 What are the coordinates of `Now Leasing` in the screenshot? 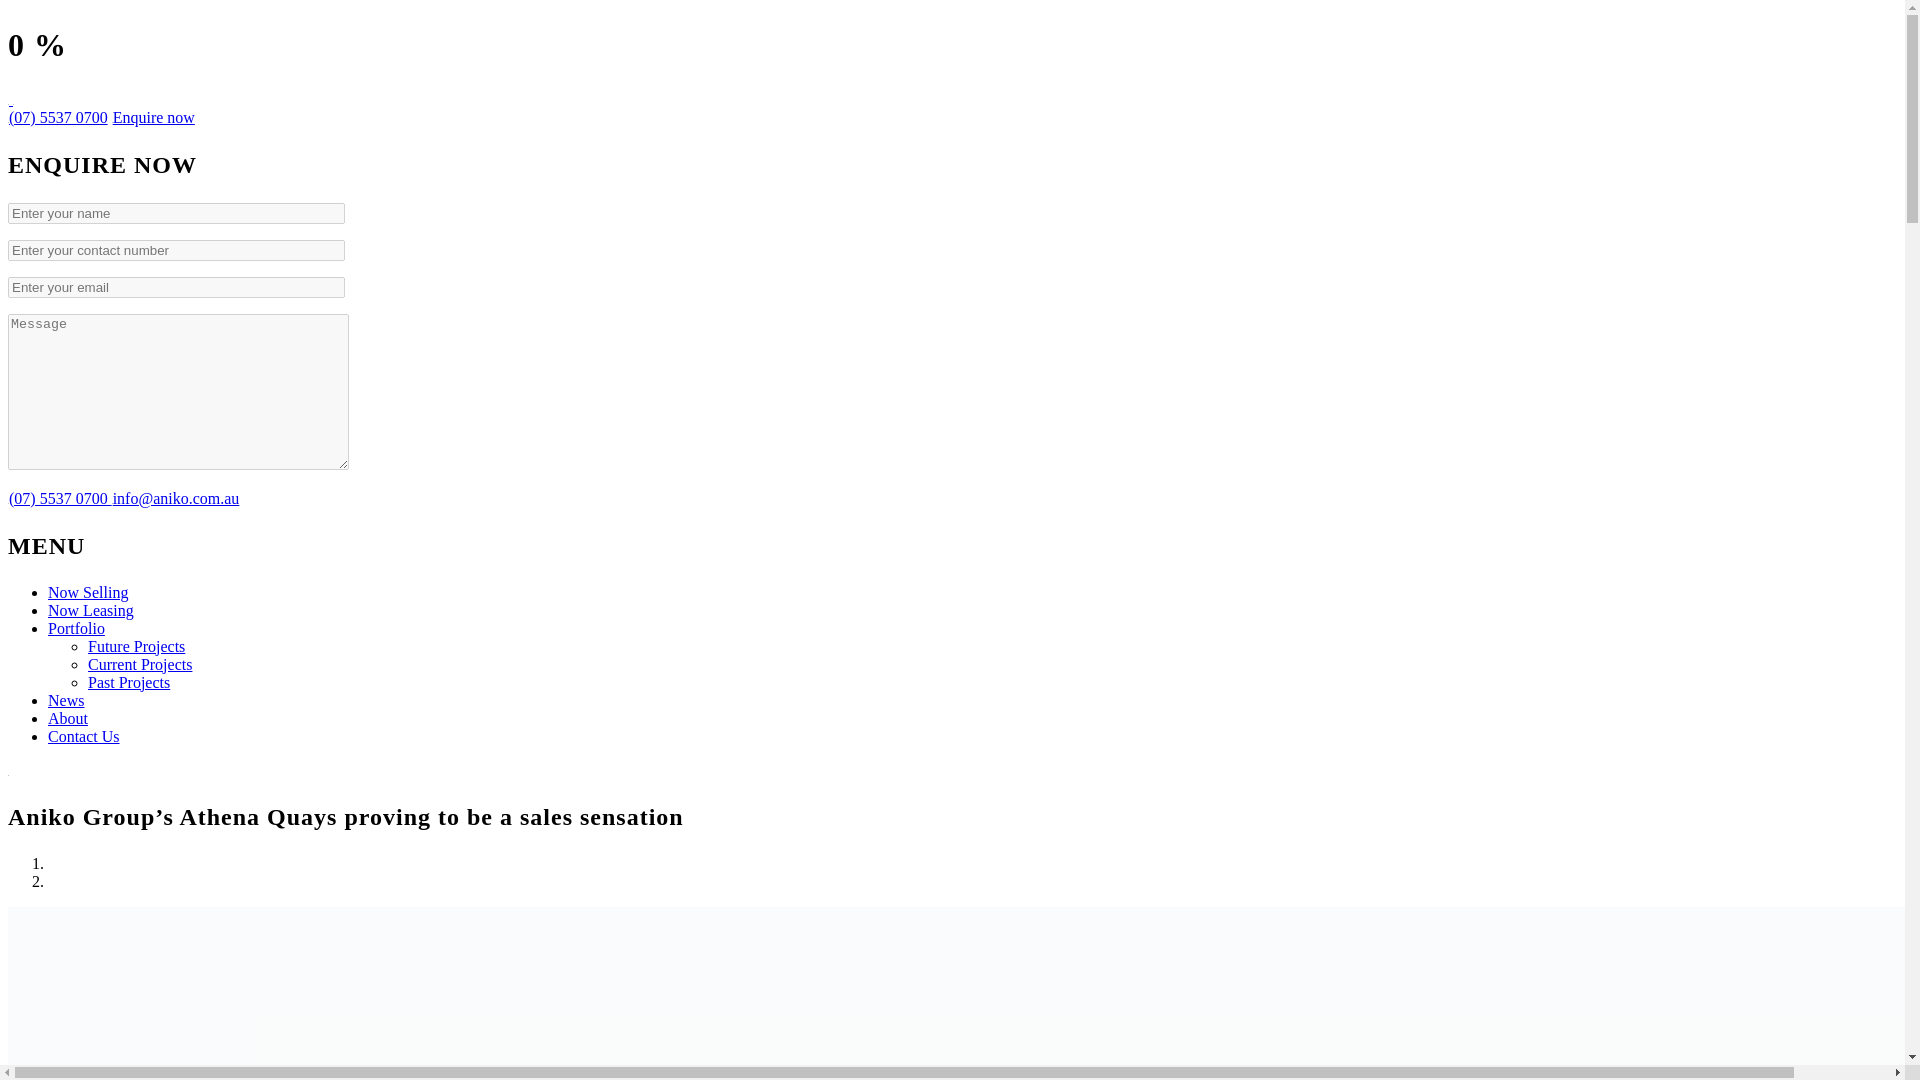 It's located at (91, 610).